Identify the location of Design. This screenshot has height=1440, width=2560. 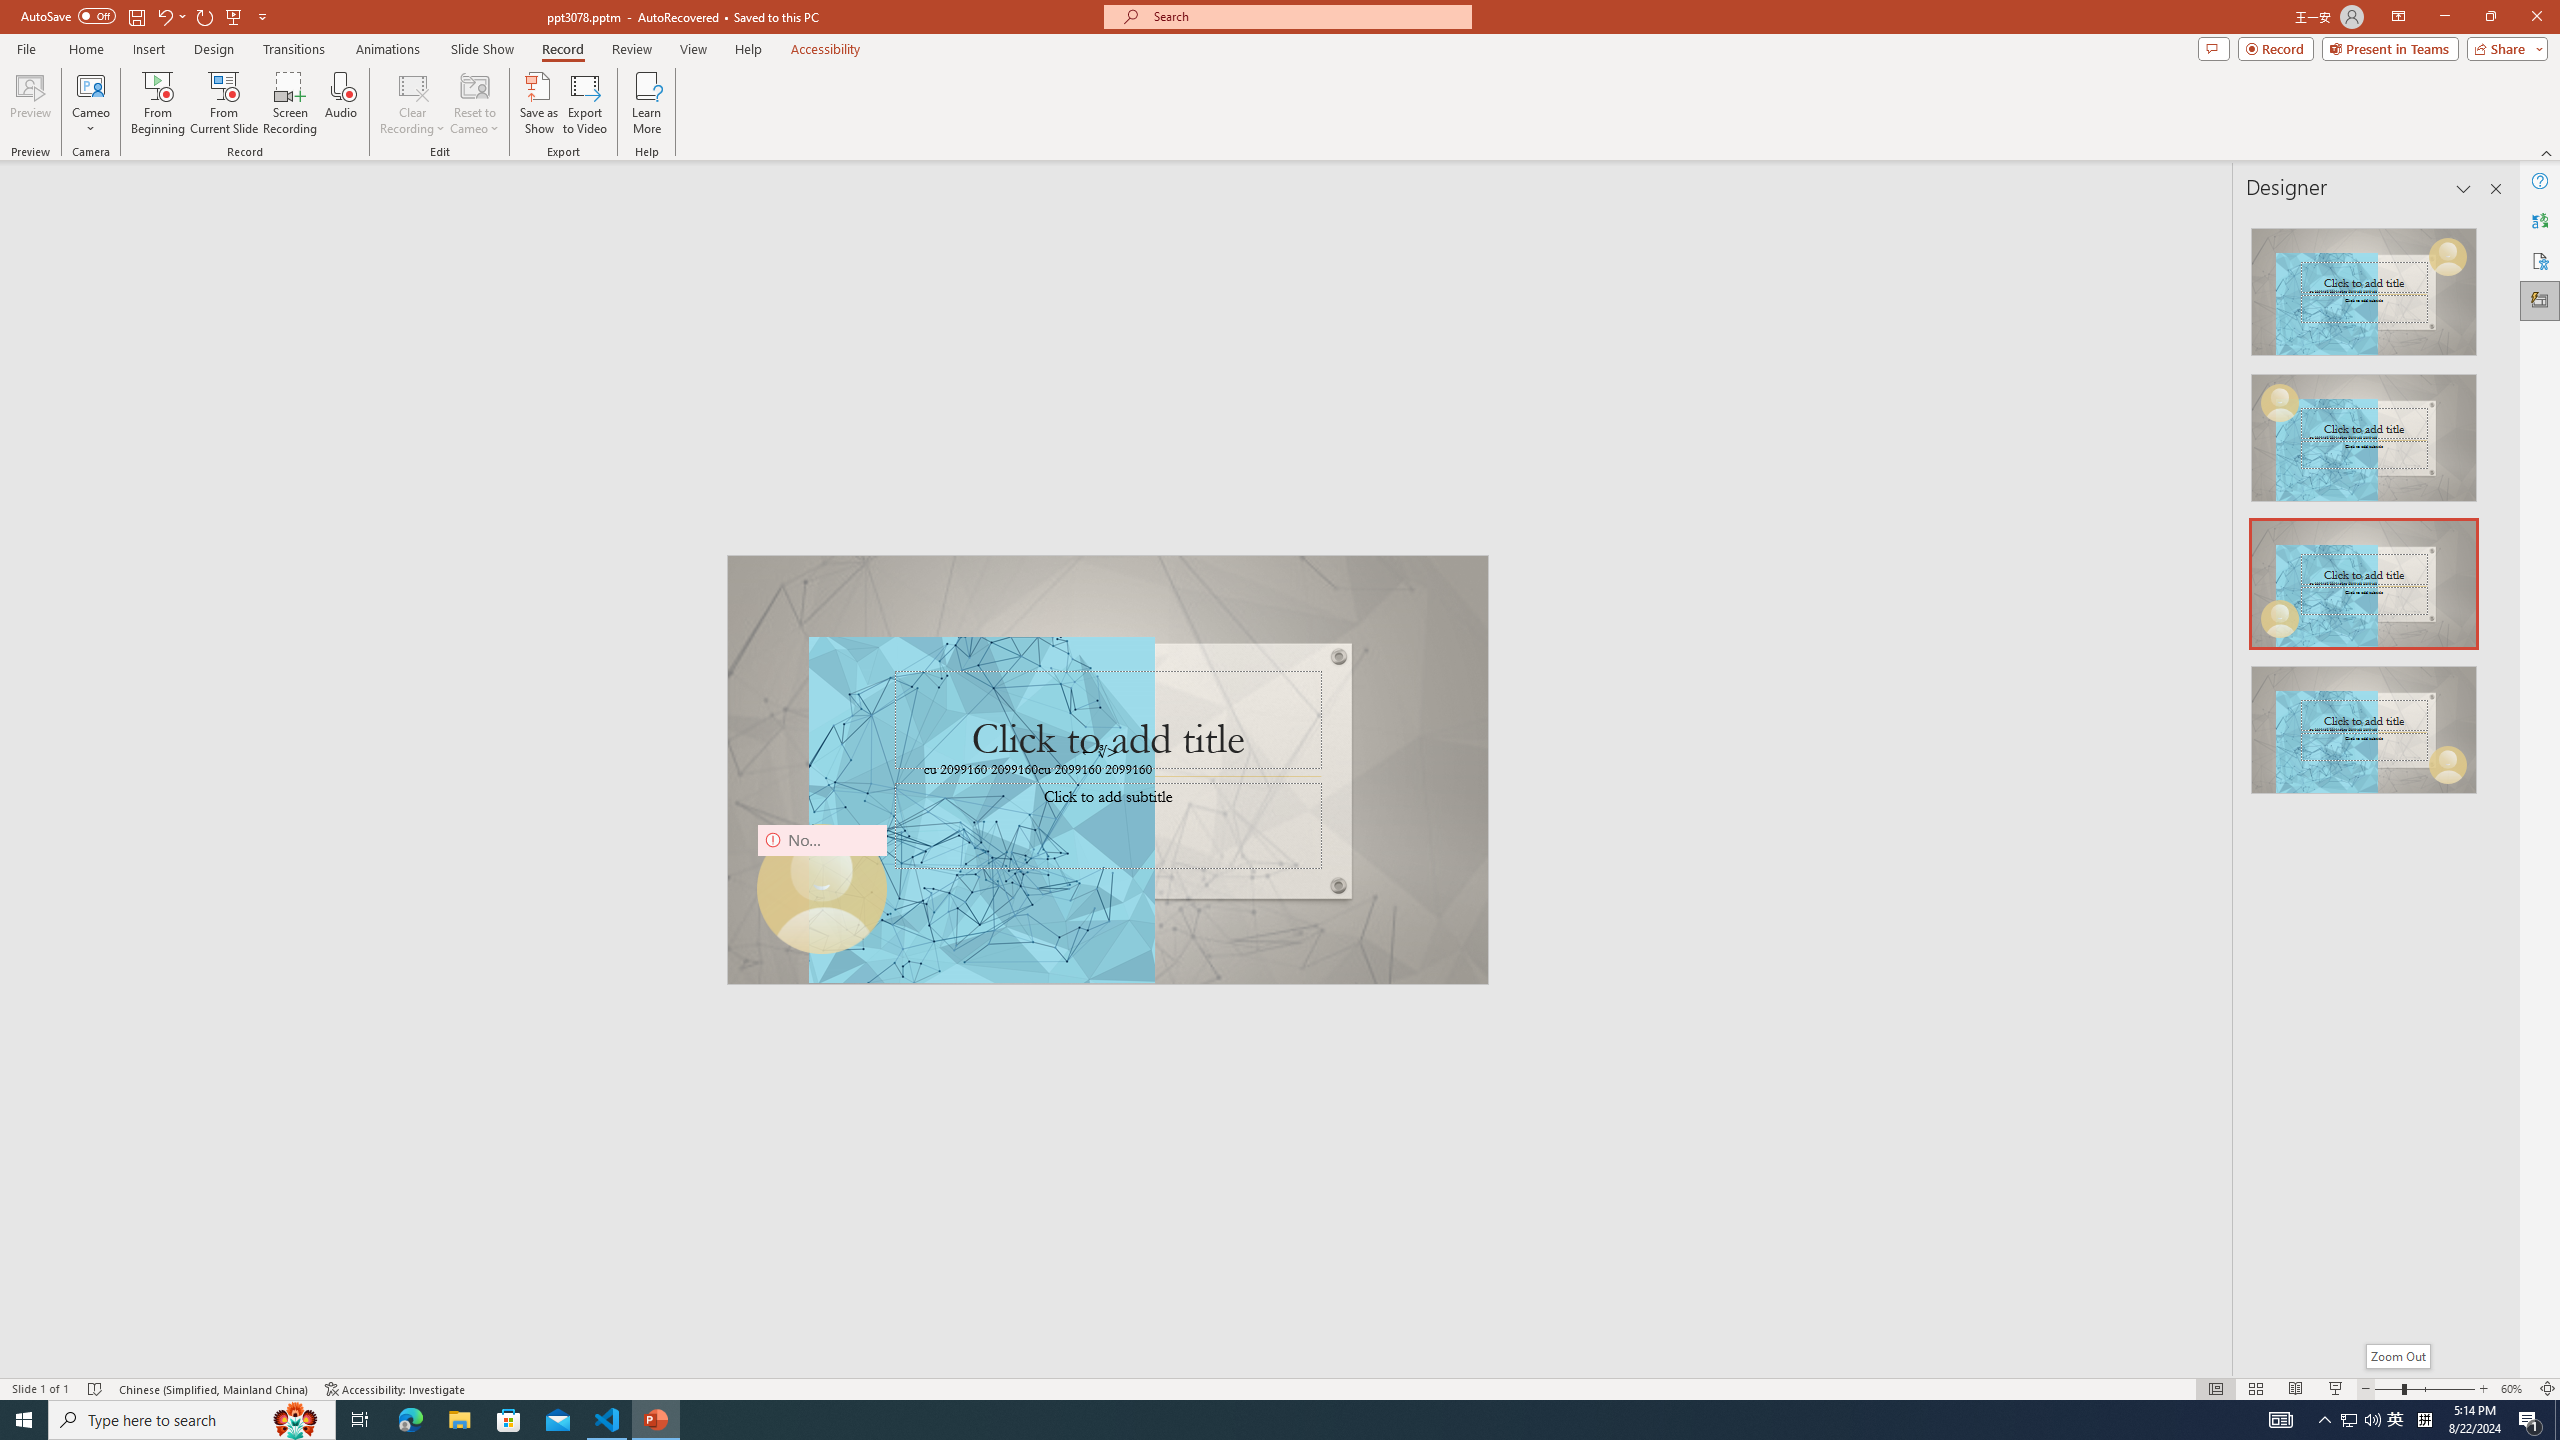
(214, 49).